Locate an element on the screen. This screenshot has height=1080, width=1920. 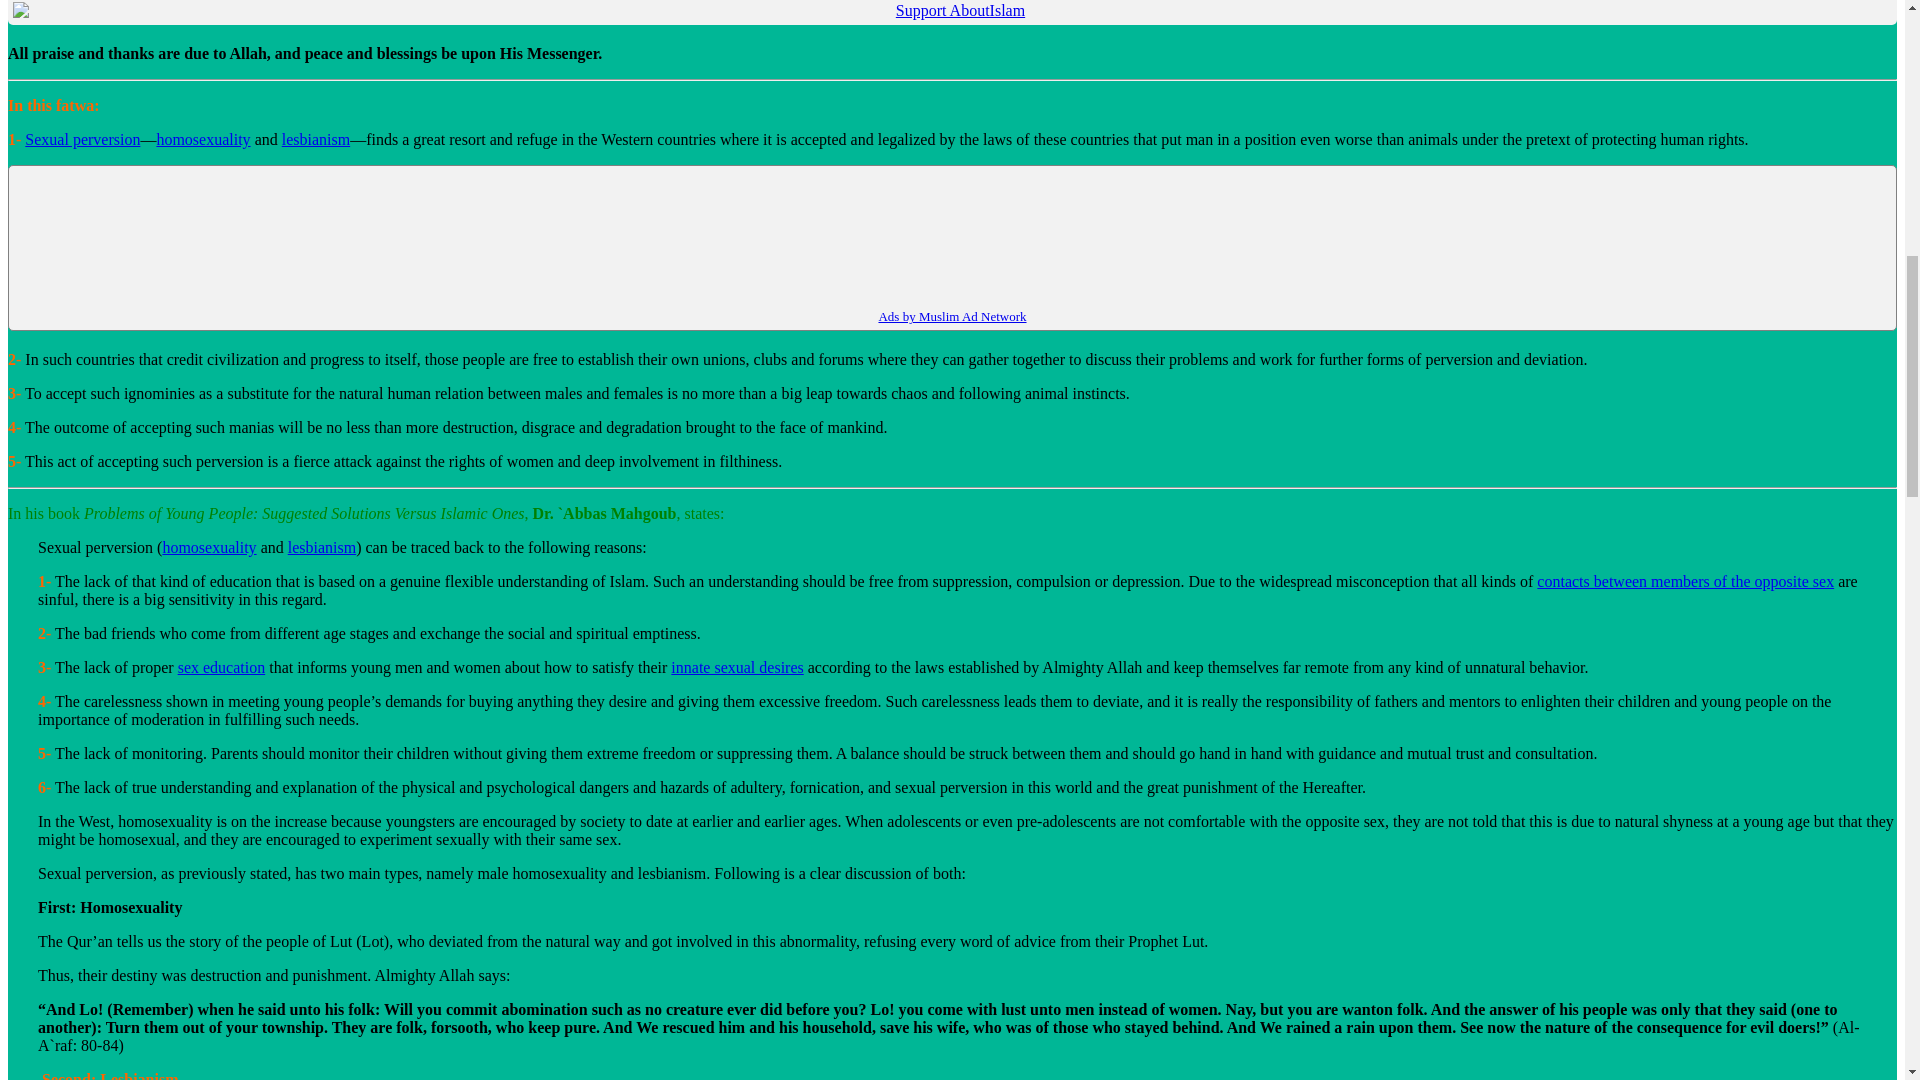
innate sexual desires is located at coordinates (736, 667).